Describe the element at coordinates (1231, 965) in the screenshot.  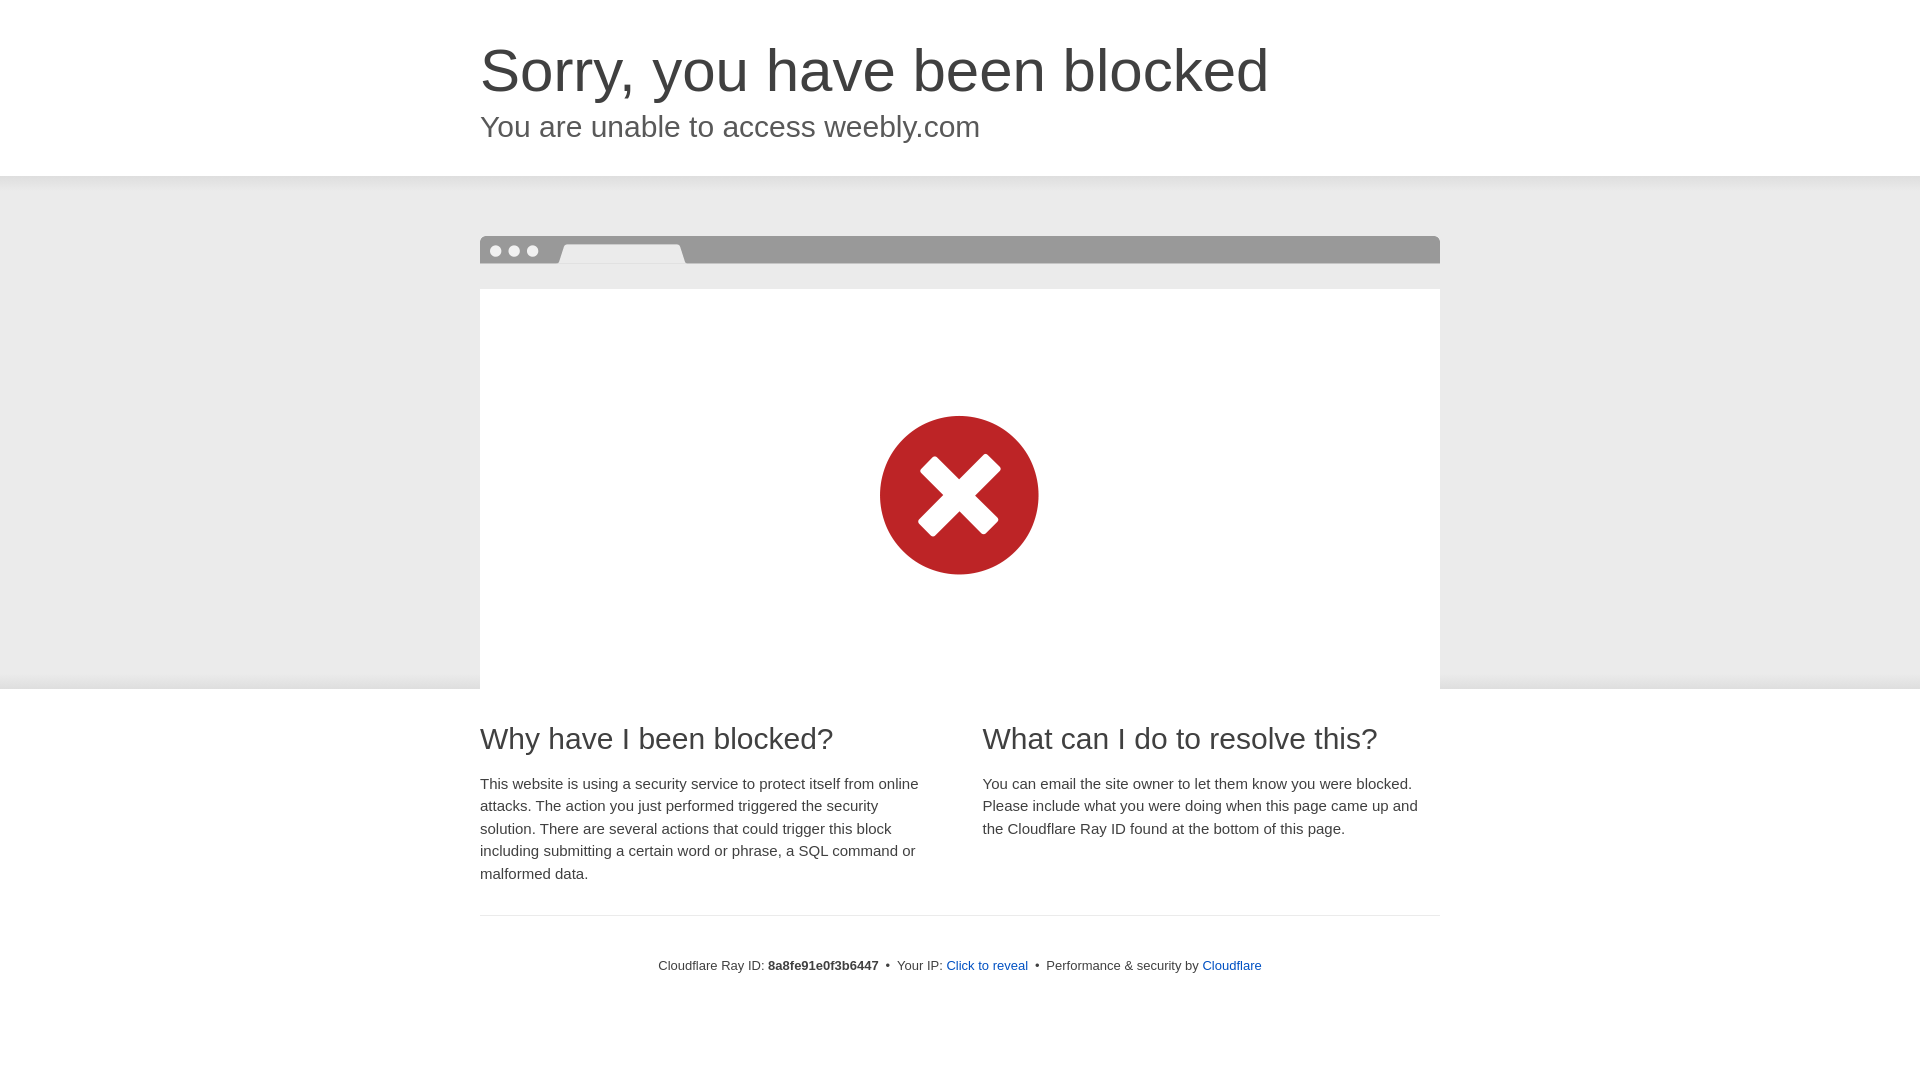
I see `Cloudflare` at that location.